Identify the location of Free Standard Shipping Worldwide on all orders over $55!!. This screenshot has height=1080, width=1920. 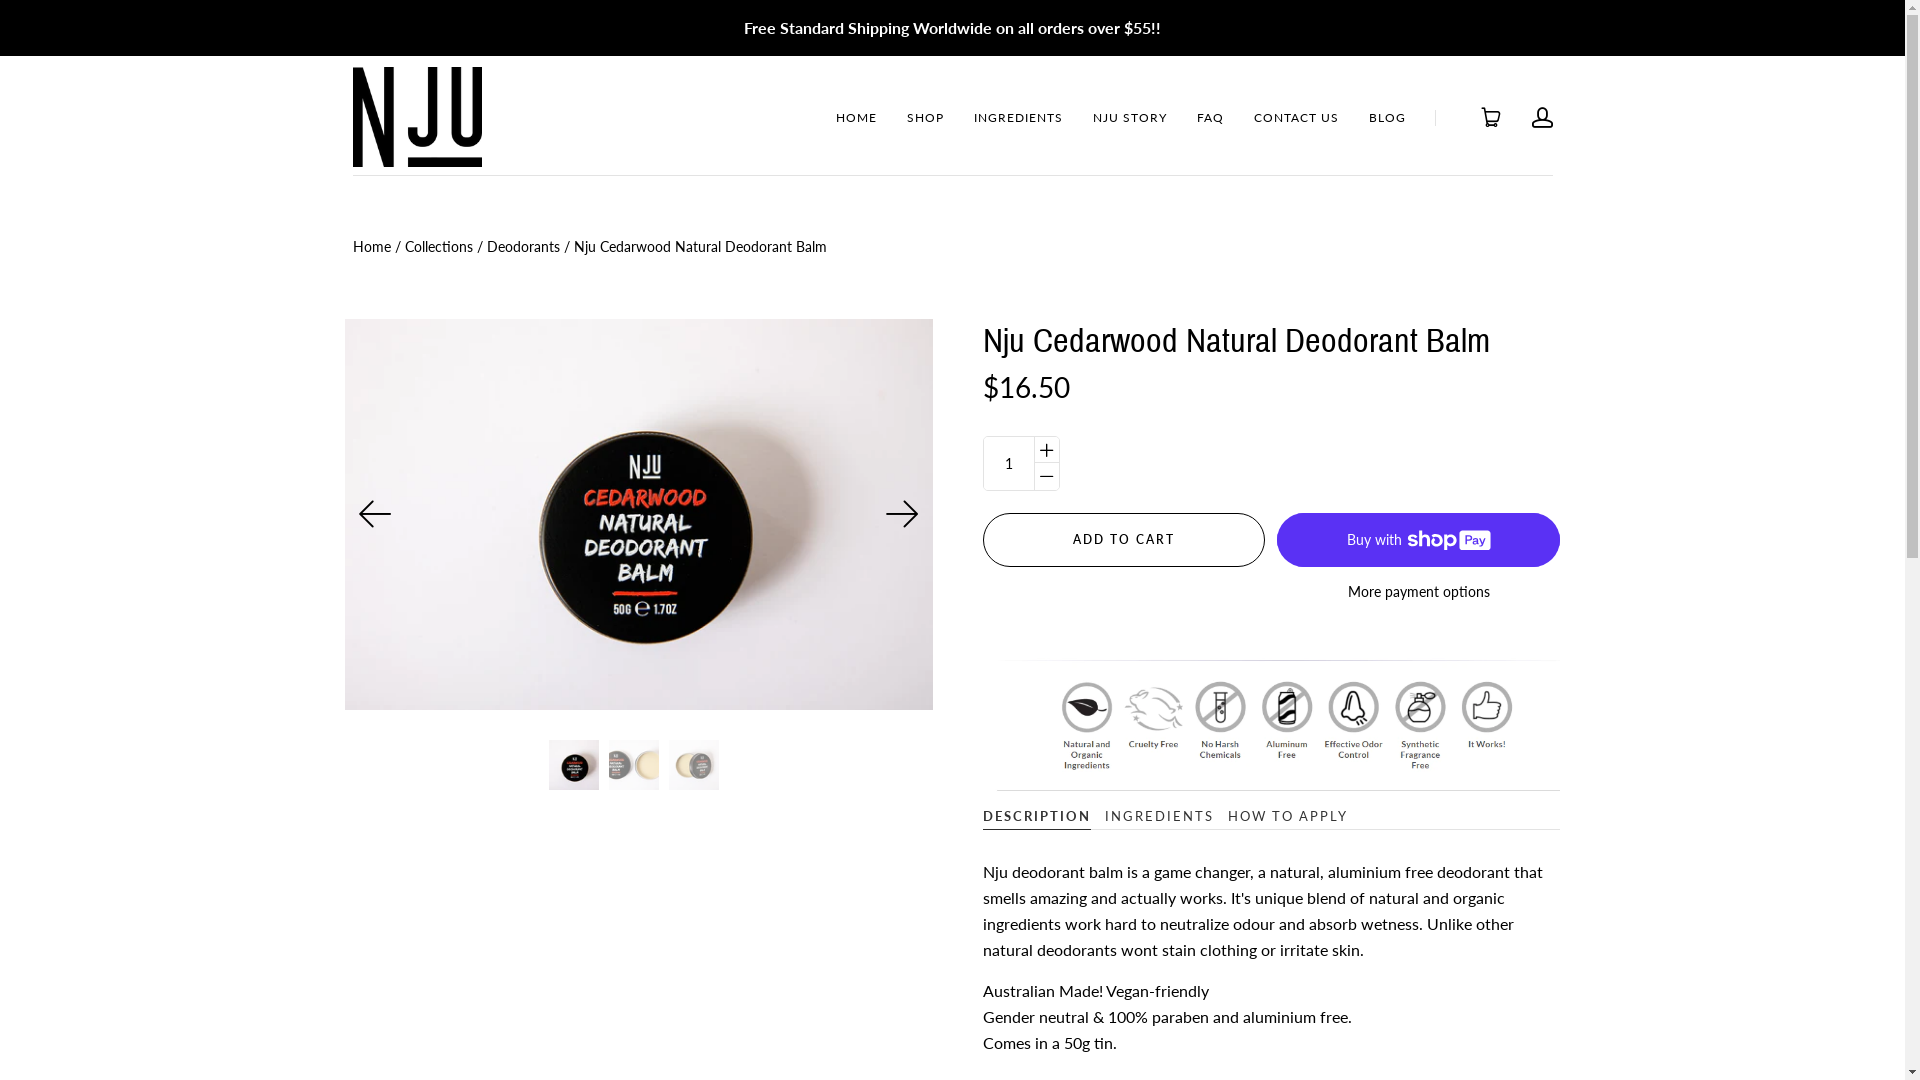
(952, 28).